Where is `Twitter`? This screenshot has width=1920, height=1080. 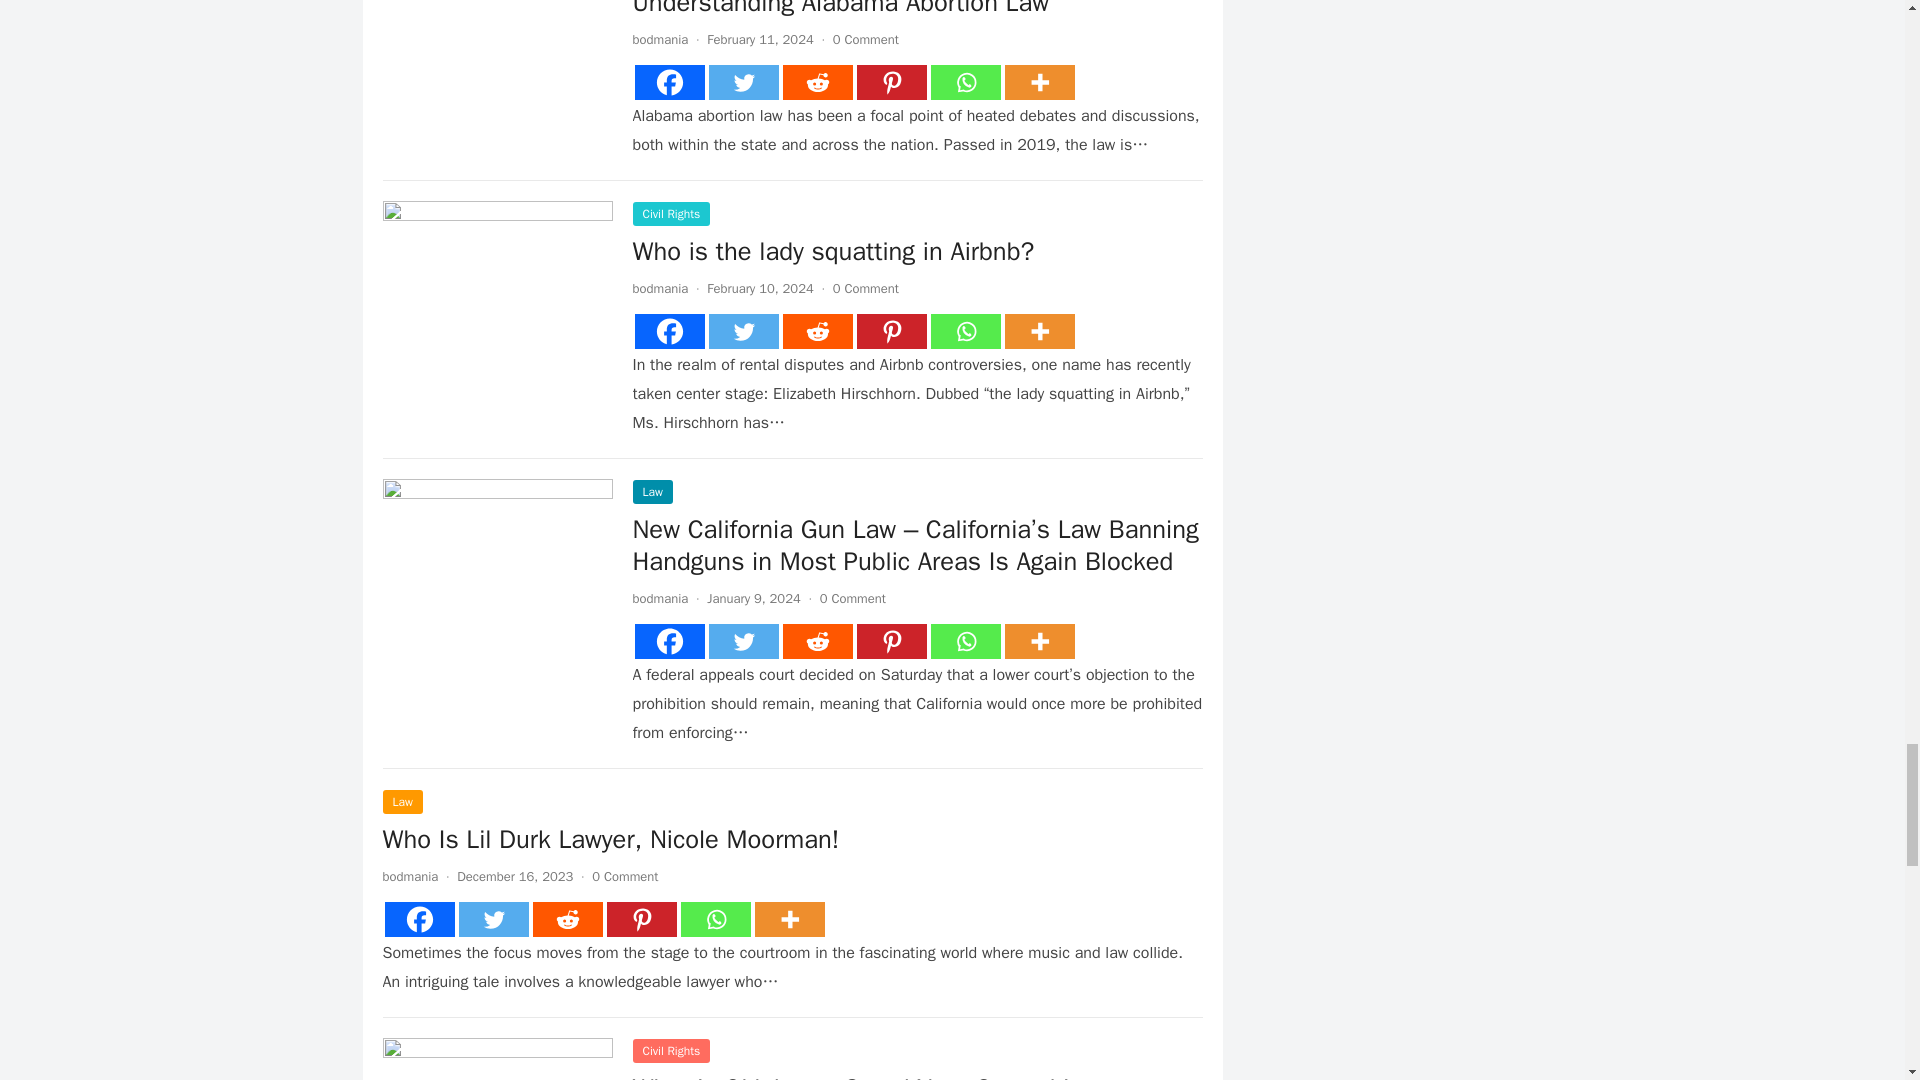
Twitter is located at coordinates (742, 82).